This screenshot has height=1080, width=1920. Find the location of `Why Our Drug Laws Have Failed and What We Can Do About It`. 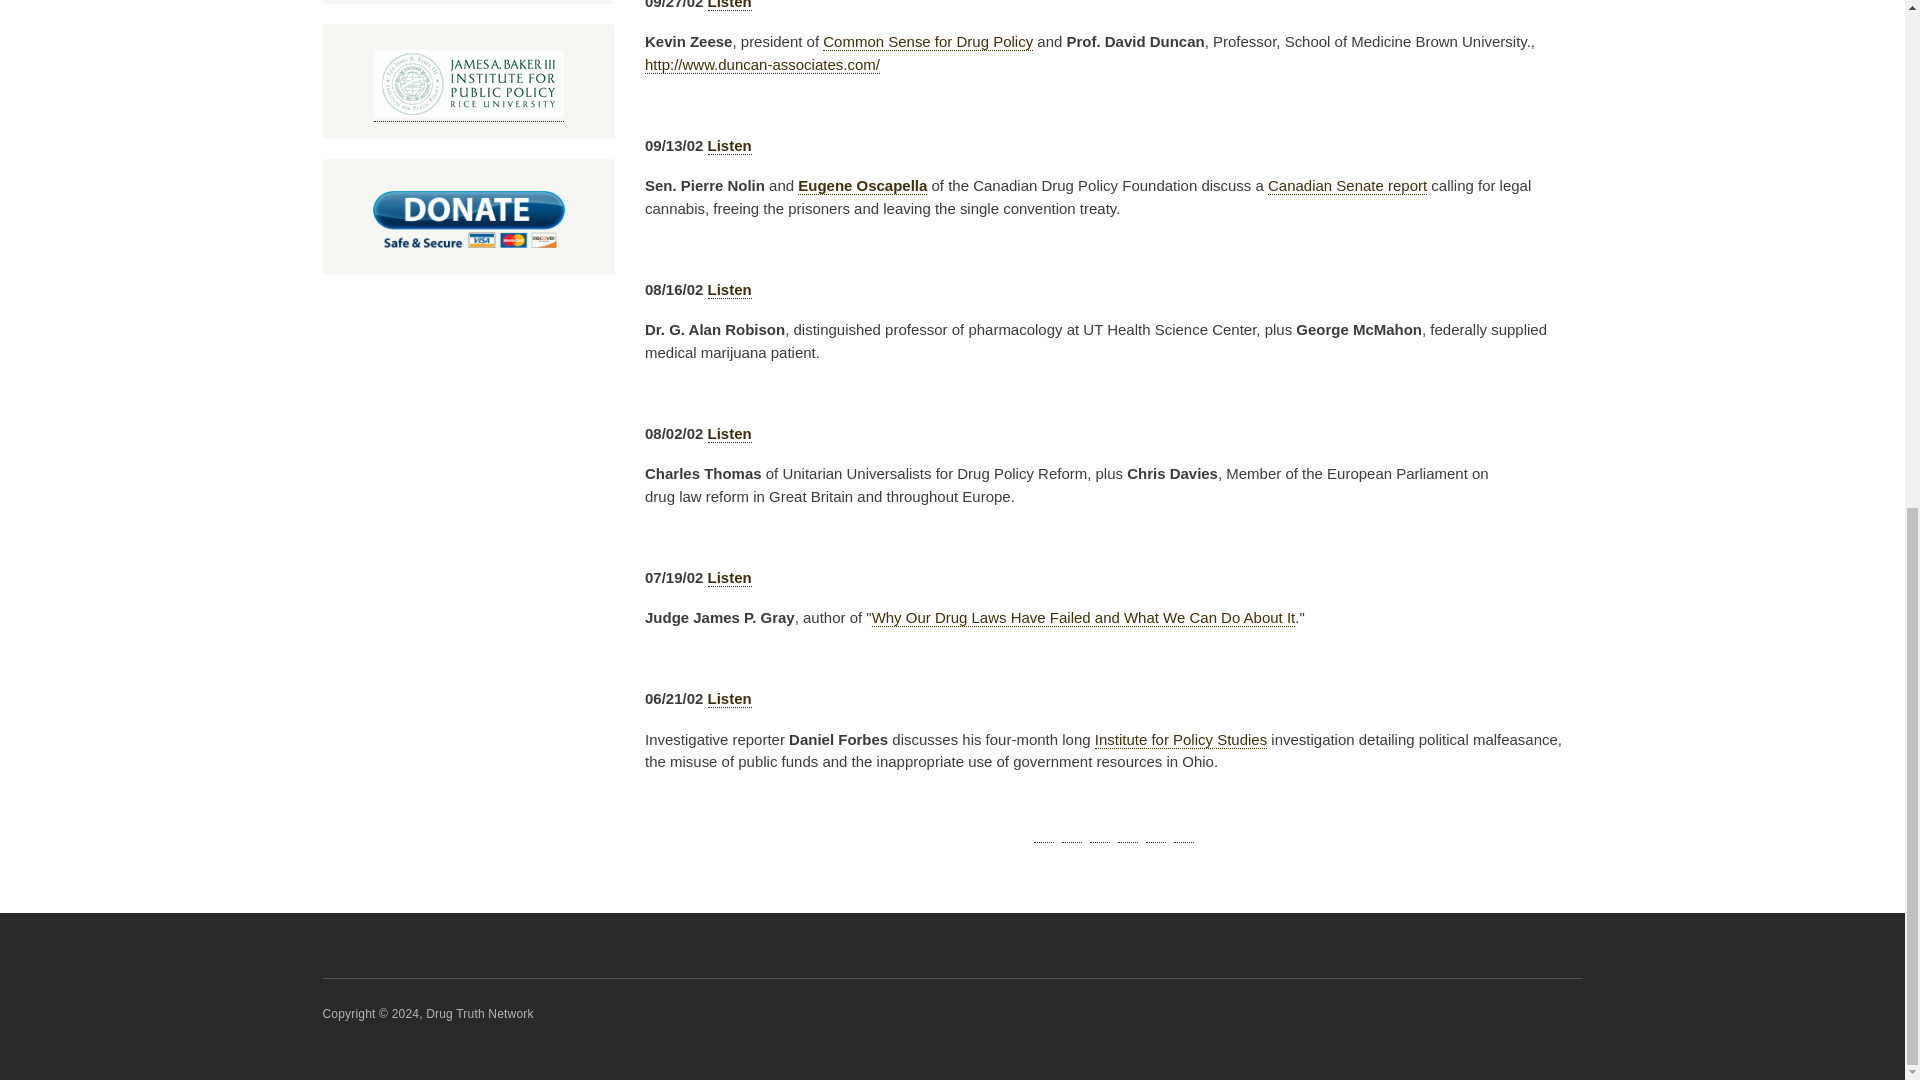

Why Our Drug Laws Have Failed and What We Can Do About It is located at coordinates (1084, 618).